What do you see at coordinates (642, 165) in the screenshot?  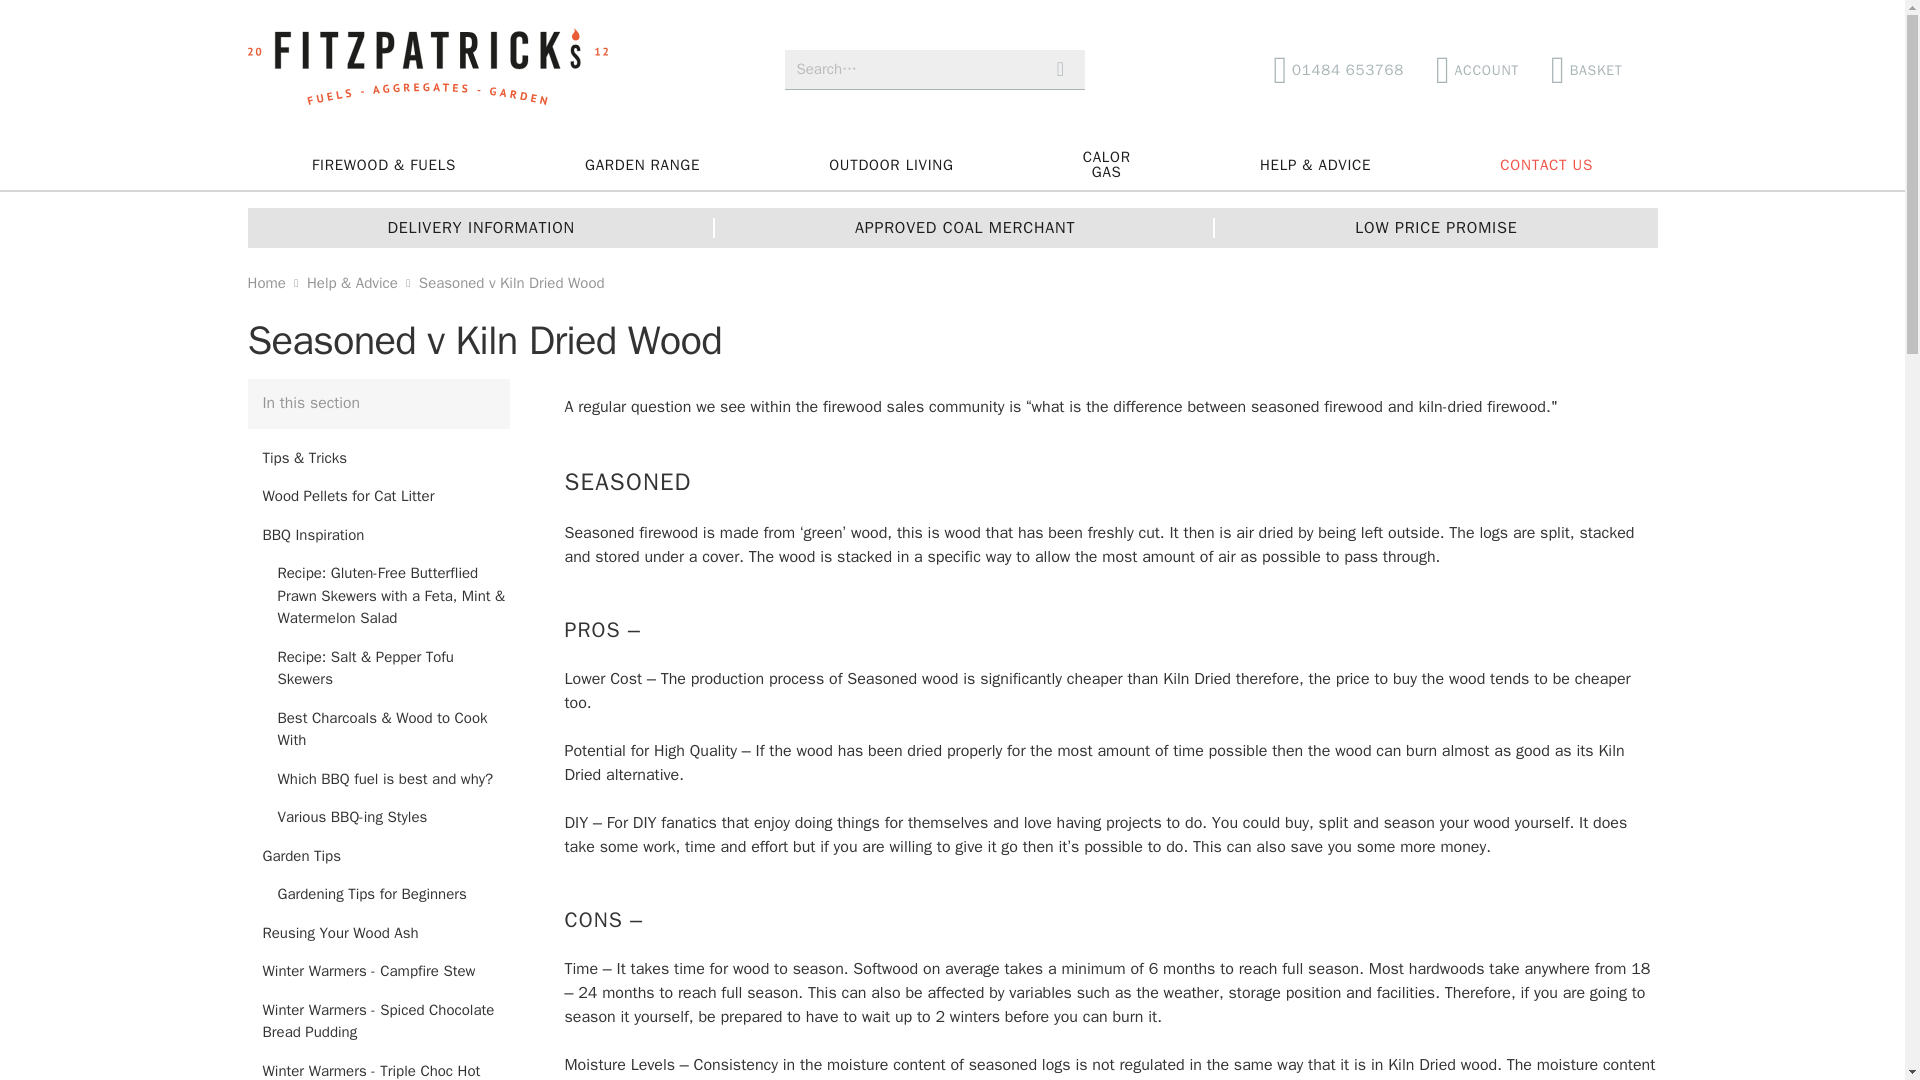 I see `BASKET` at bounding box center [642, 165].